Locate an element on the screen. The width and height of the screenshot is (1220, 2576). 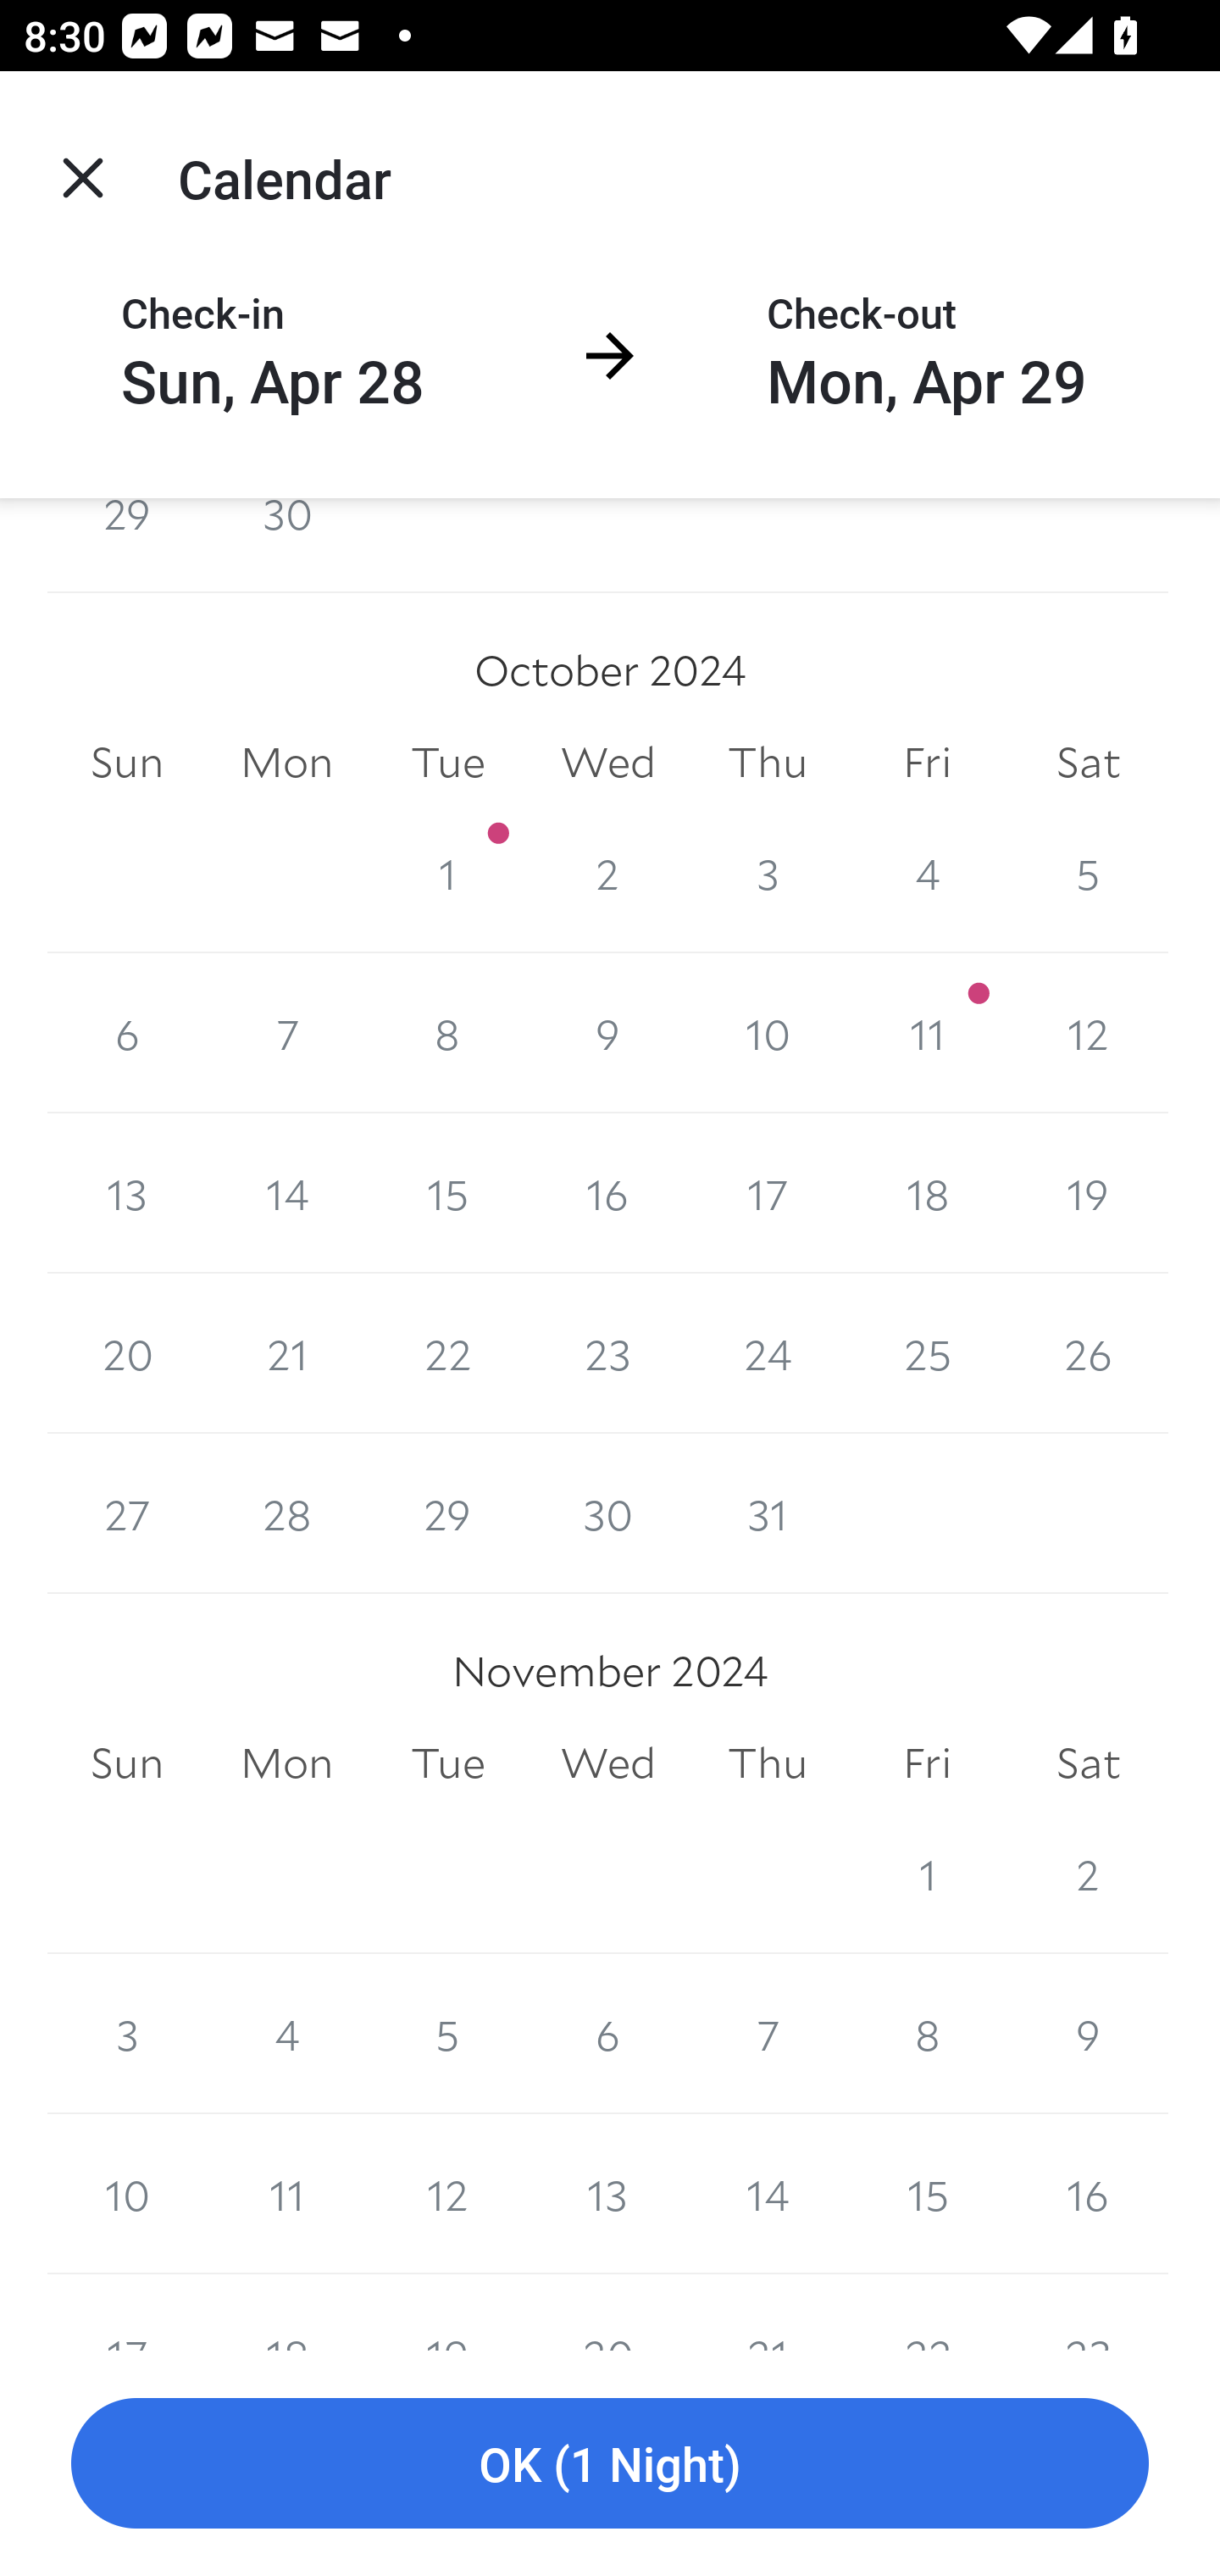
25 25 October 2024 is located at coordinates (927, 1353).